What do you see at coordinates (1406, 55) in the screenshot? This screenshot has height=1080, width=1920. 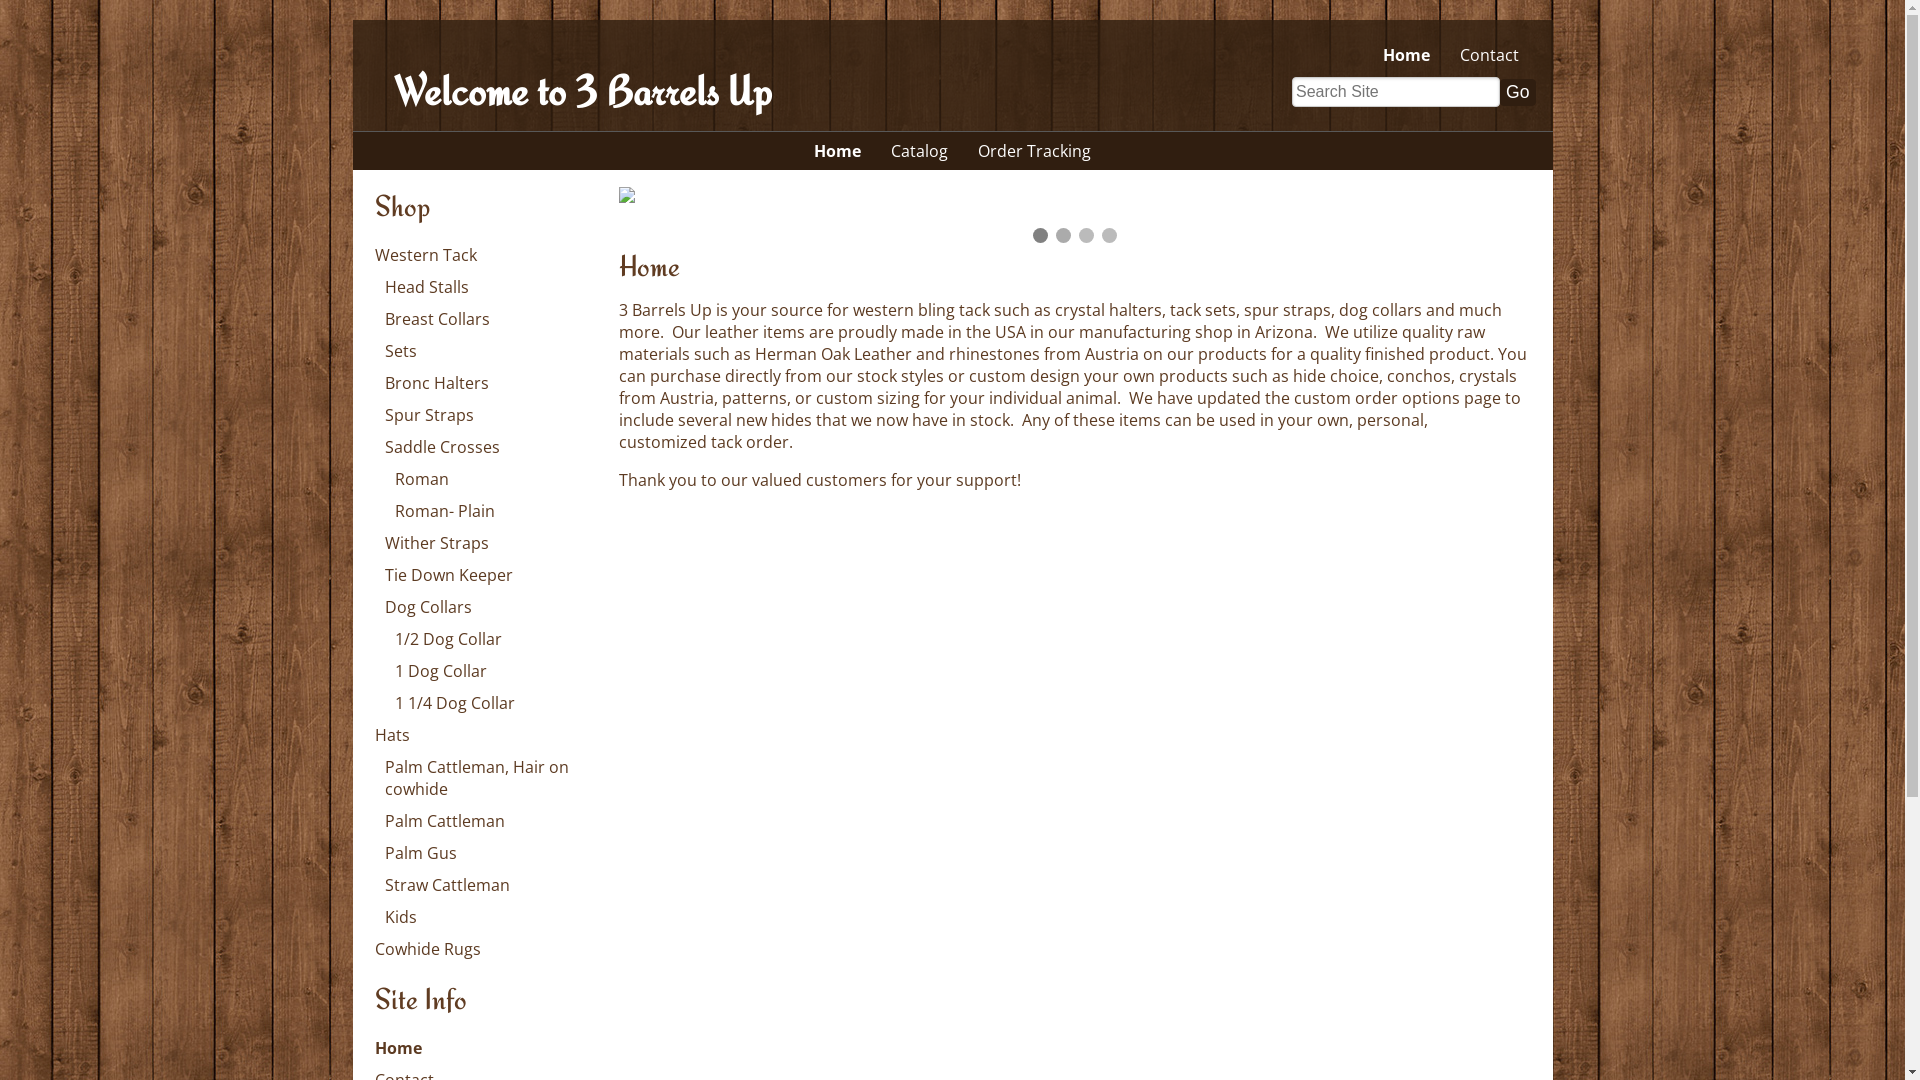 I see `Home` at bounding box center [1406, 55].